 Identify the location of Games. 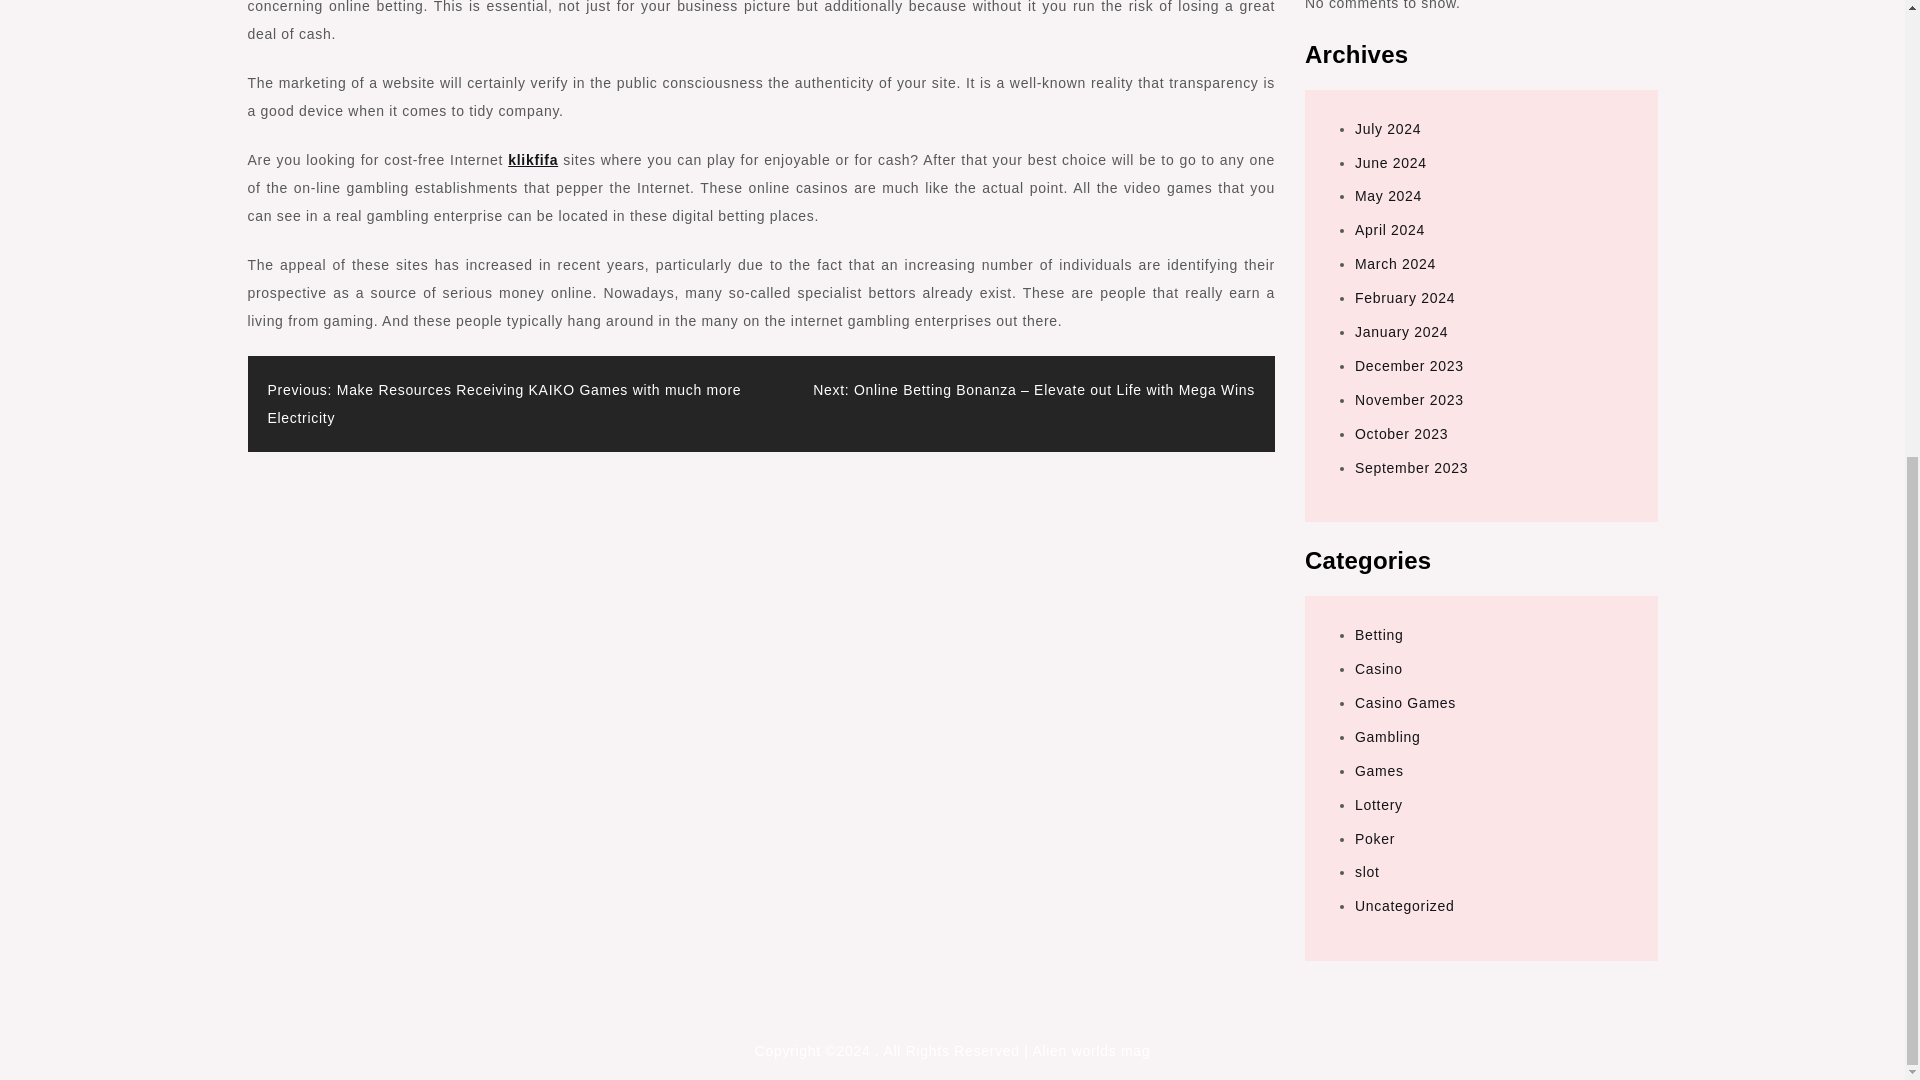
(1379, 770).